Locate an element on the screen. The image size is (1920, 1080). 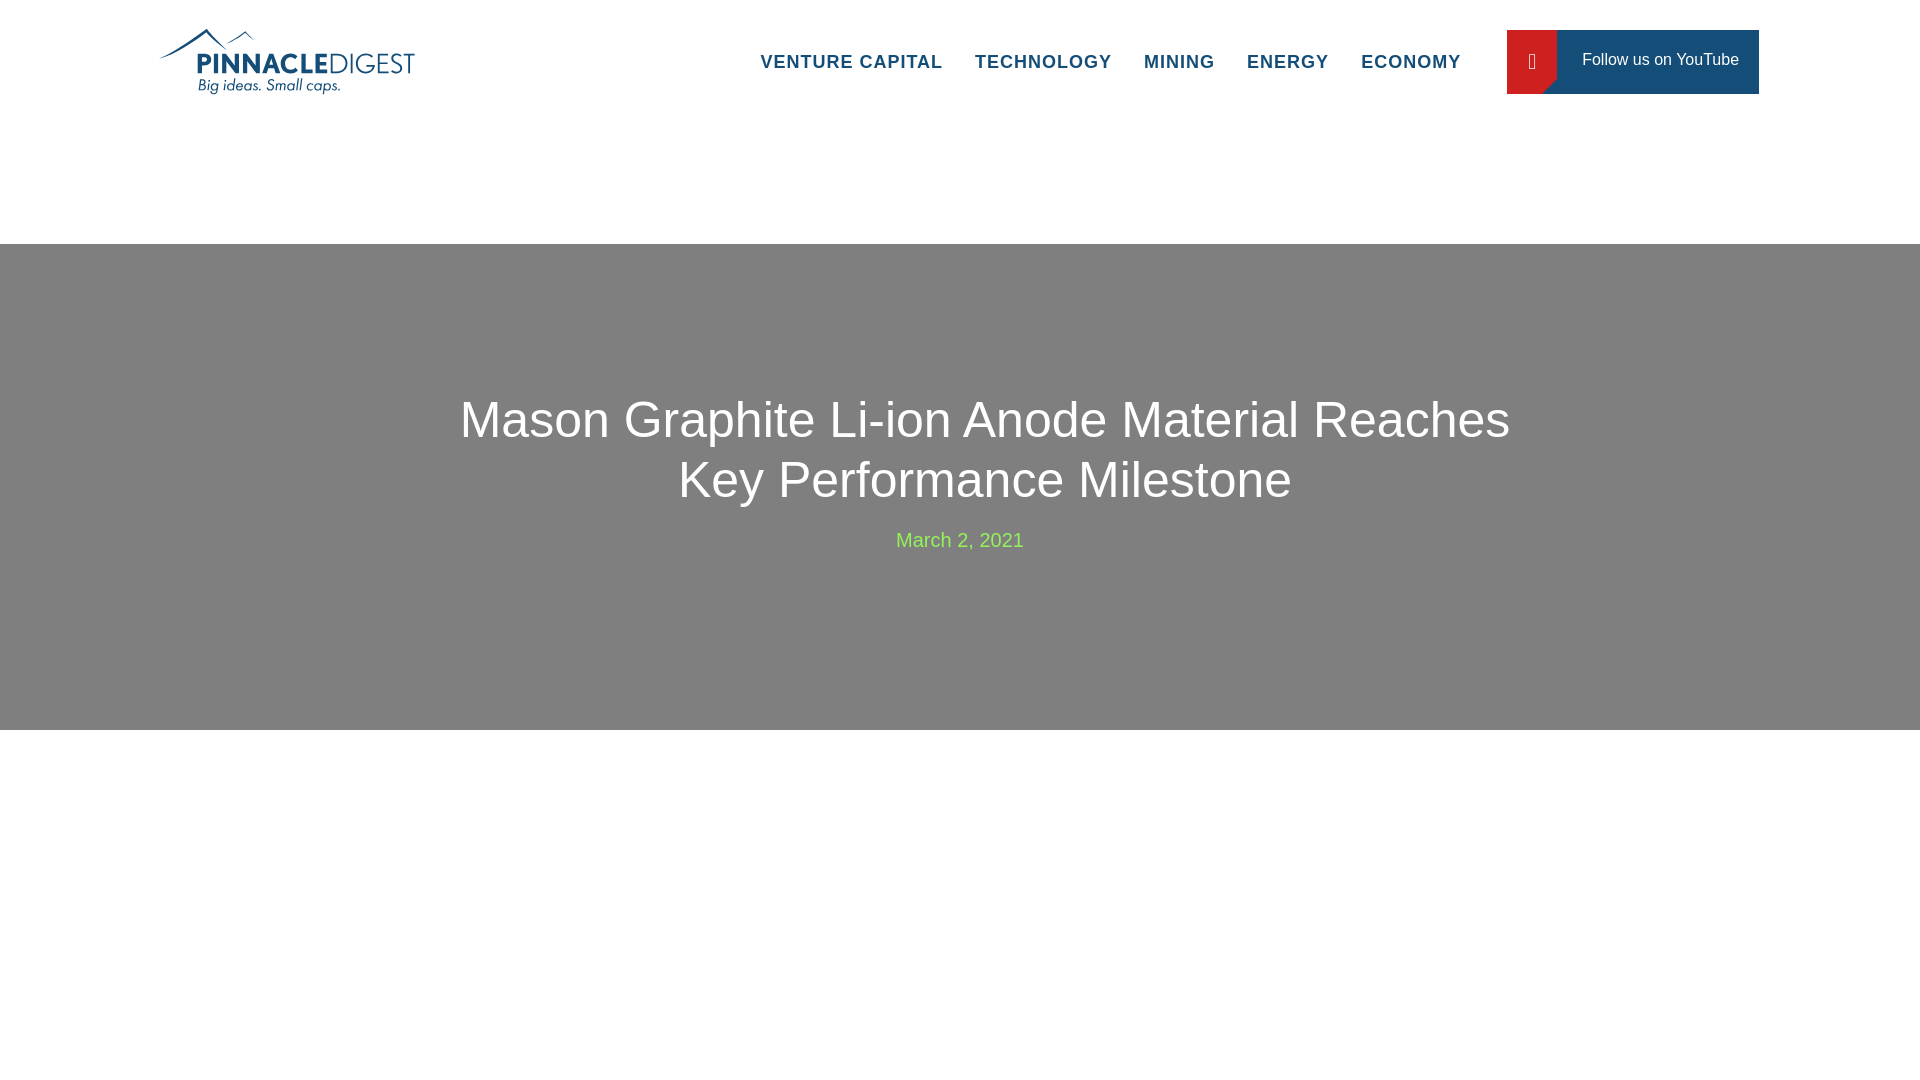
Follow us on YouTube is located at coordinates (1632, 62).